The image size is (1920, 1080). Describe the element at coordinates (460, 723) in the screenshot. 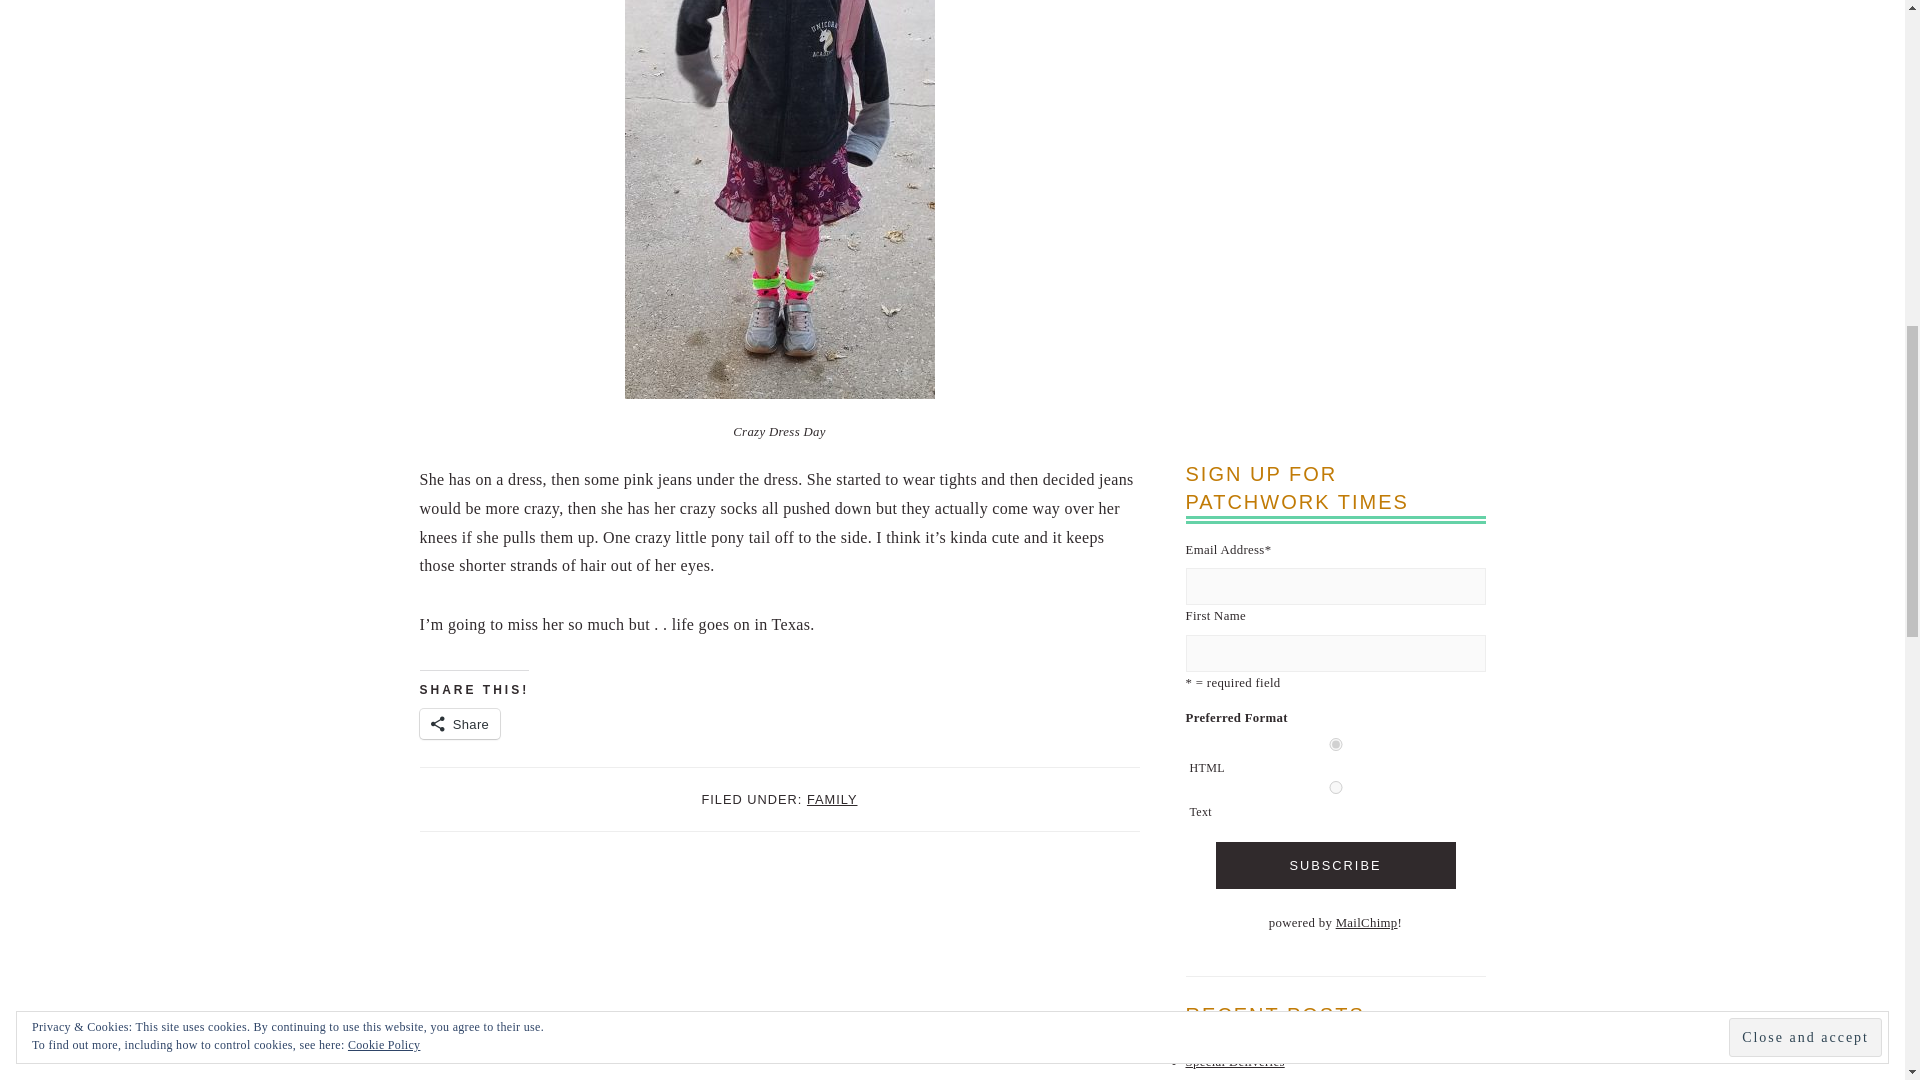

I see `Share` at that location.